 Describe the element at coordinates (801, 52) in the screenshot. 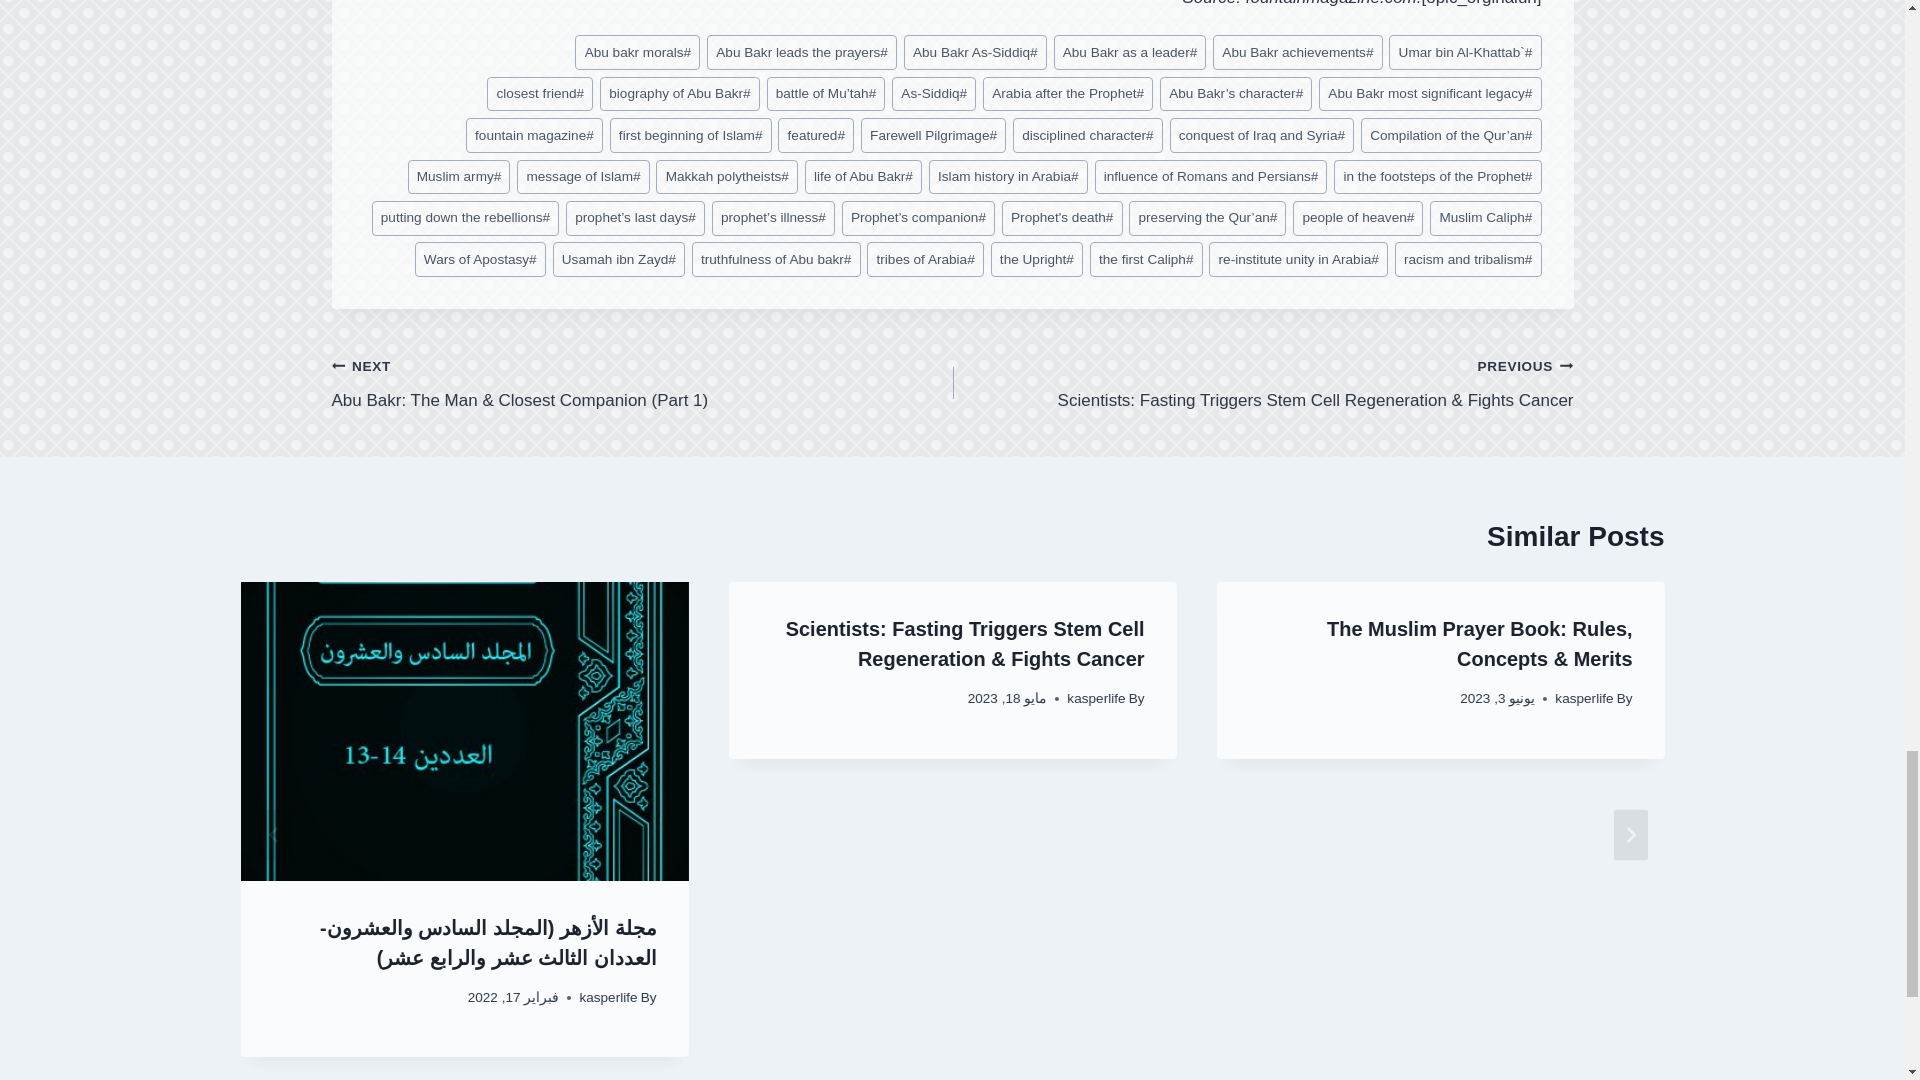

I see `Abu Bakr leads the prayers` at that location.